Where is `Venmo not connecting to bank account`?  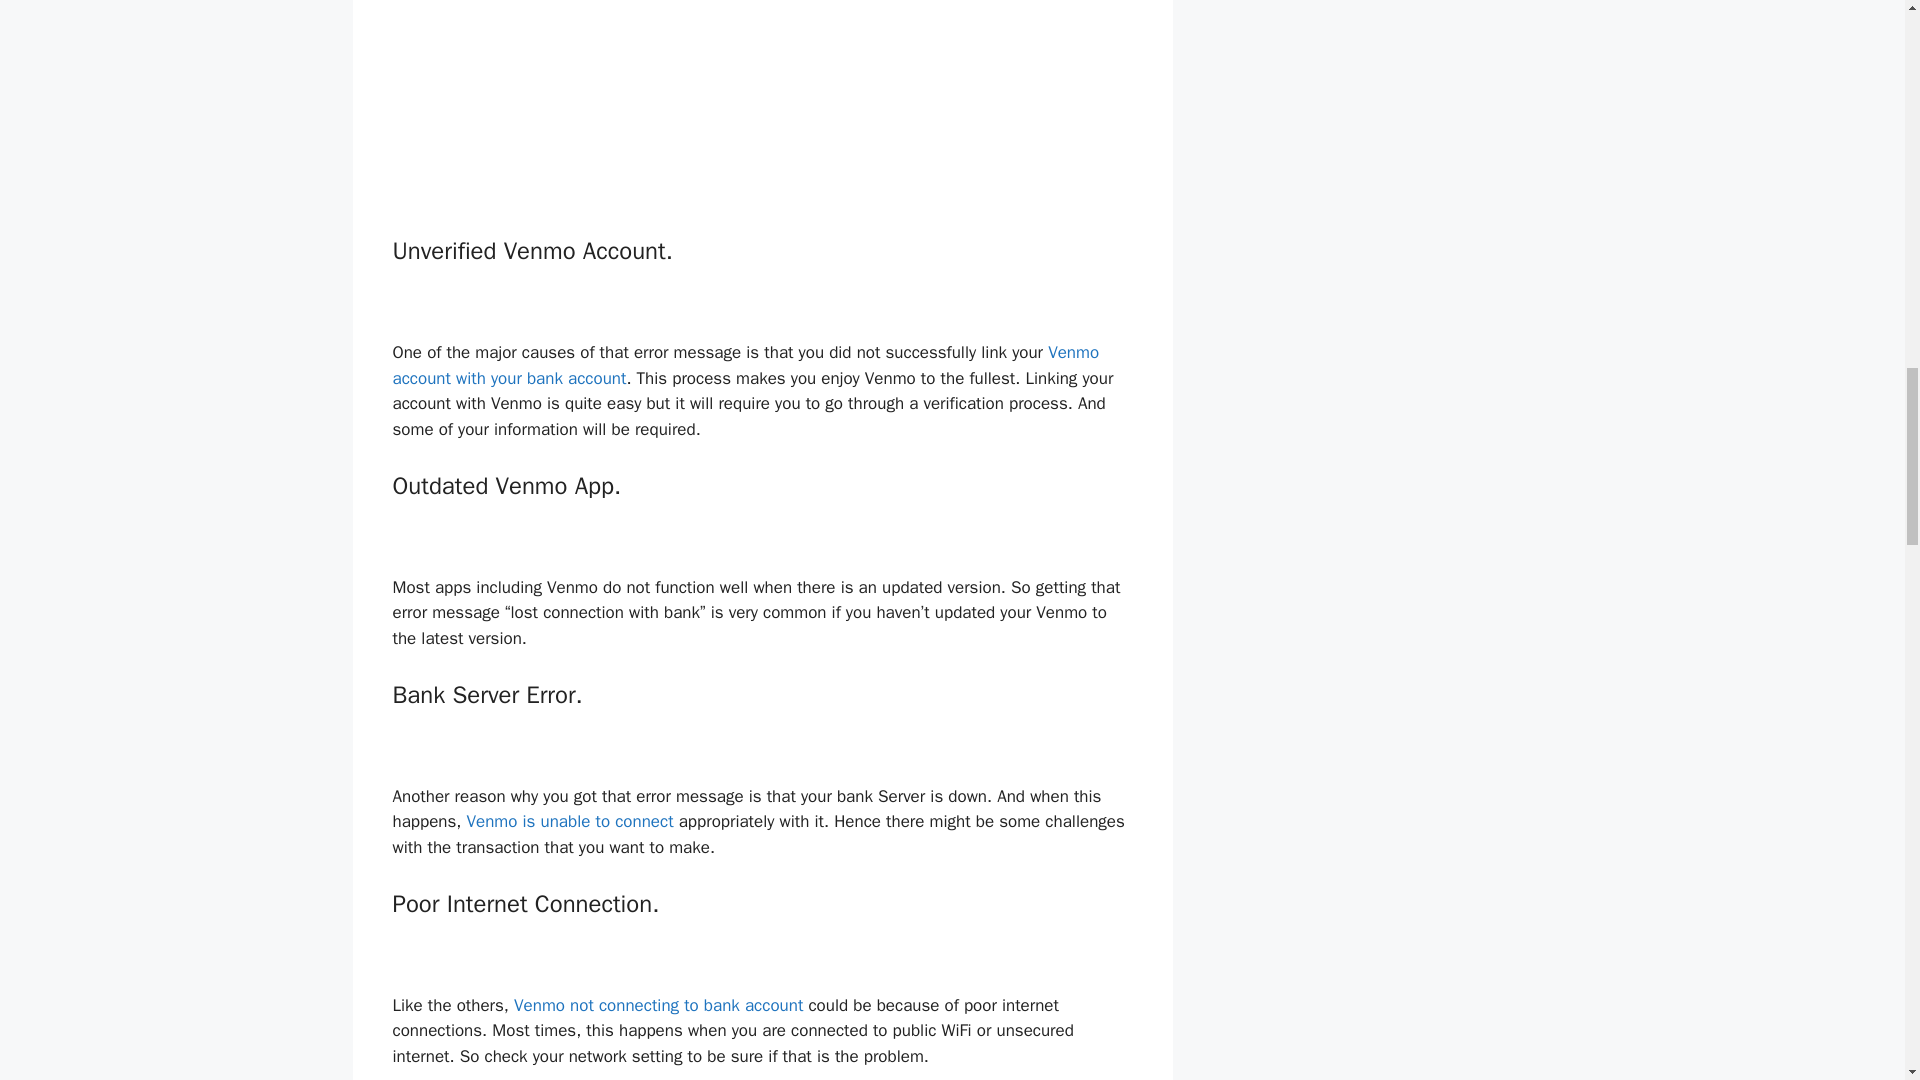
Venmo not connecting to bank account is located at coordinates (658, 1005).